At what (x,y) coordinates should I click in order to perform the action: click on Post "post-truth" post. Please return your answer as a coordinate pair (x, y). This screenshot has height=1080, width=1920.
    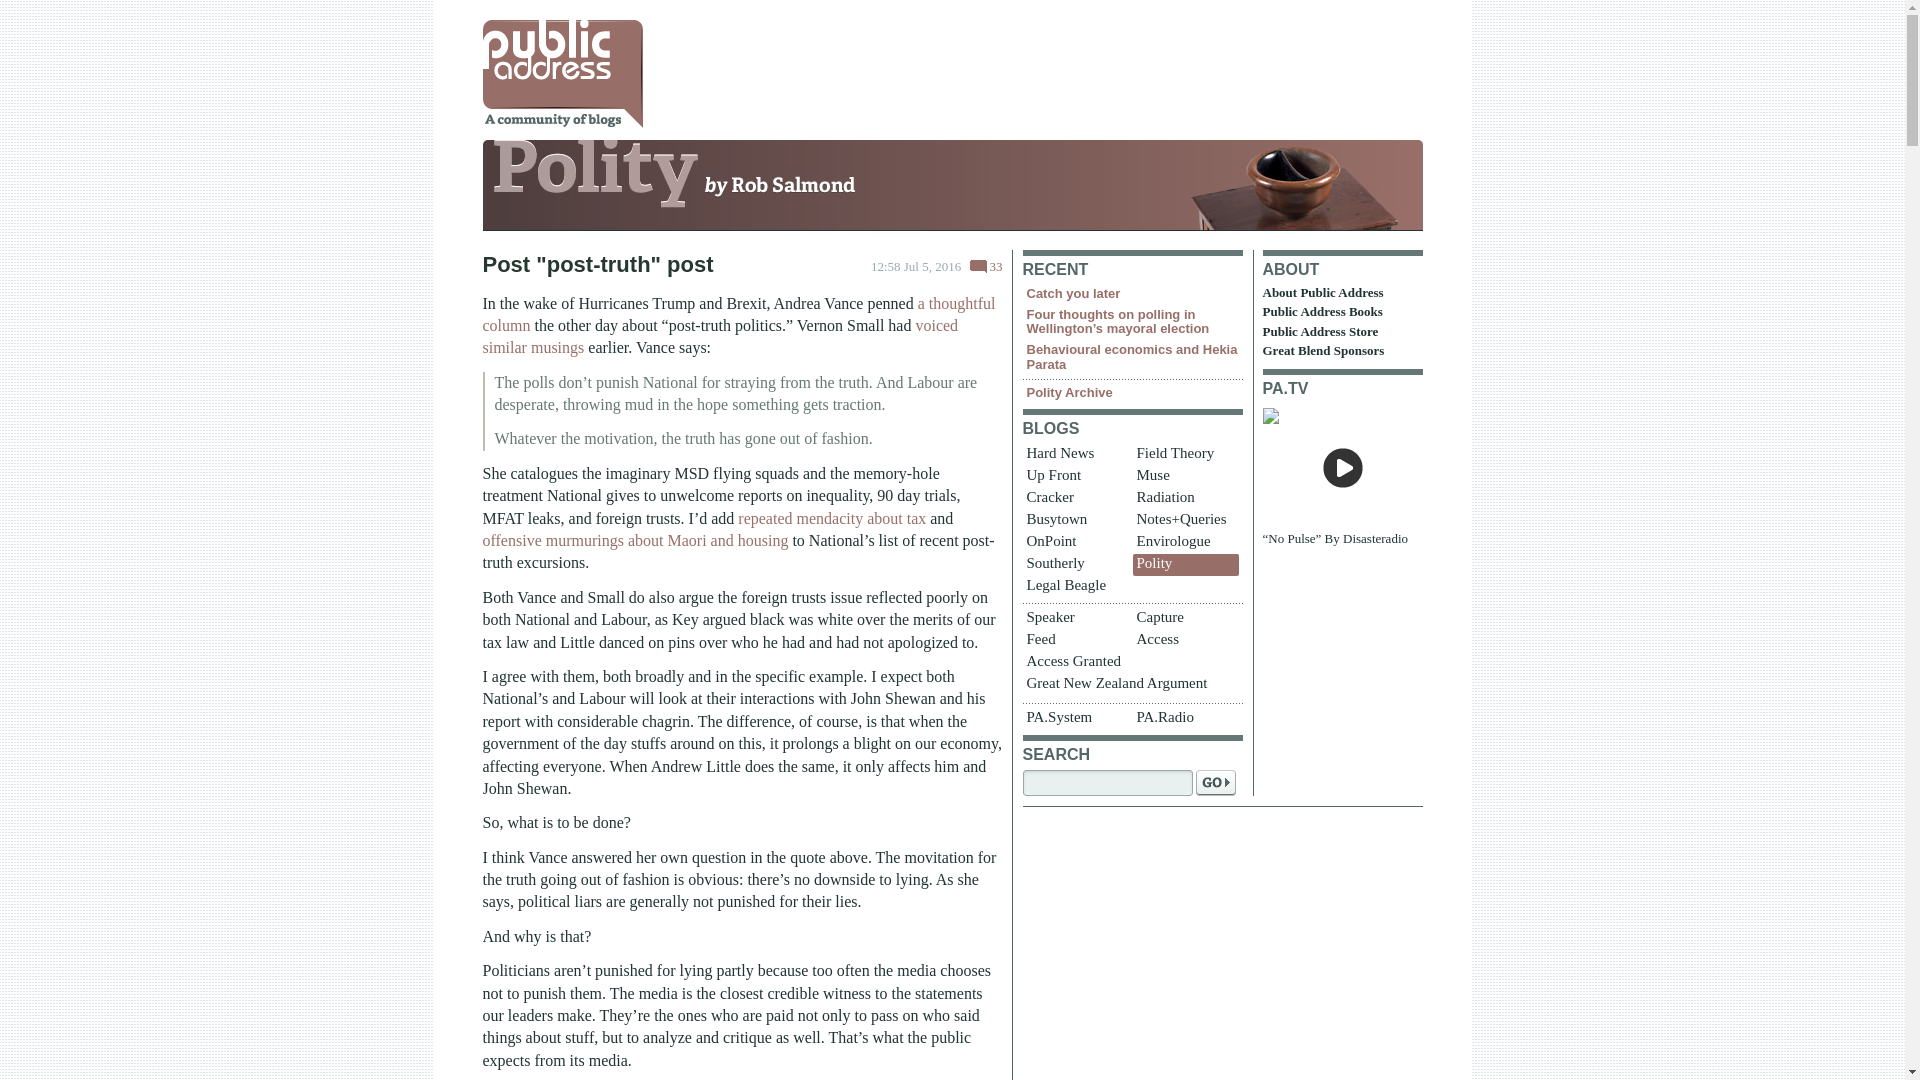
    Looking at the image, I should click on (596, 264).